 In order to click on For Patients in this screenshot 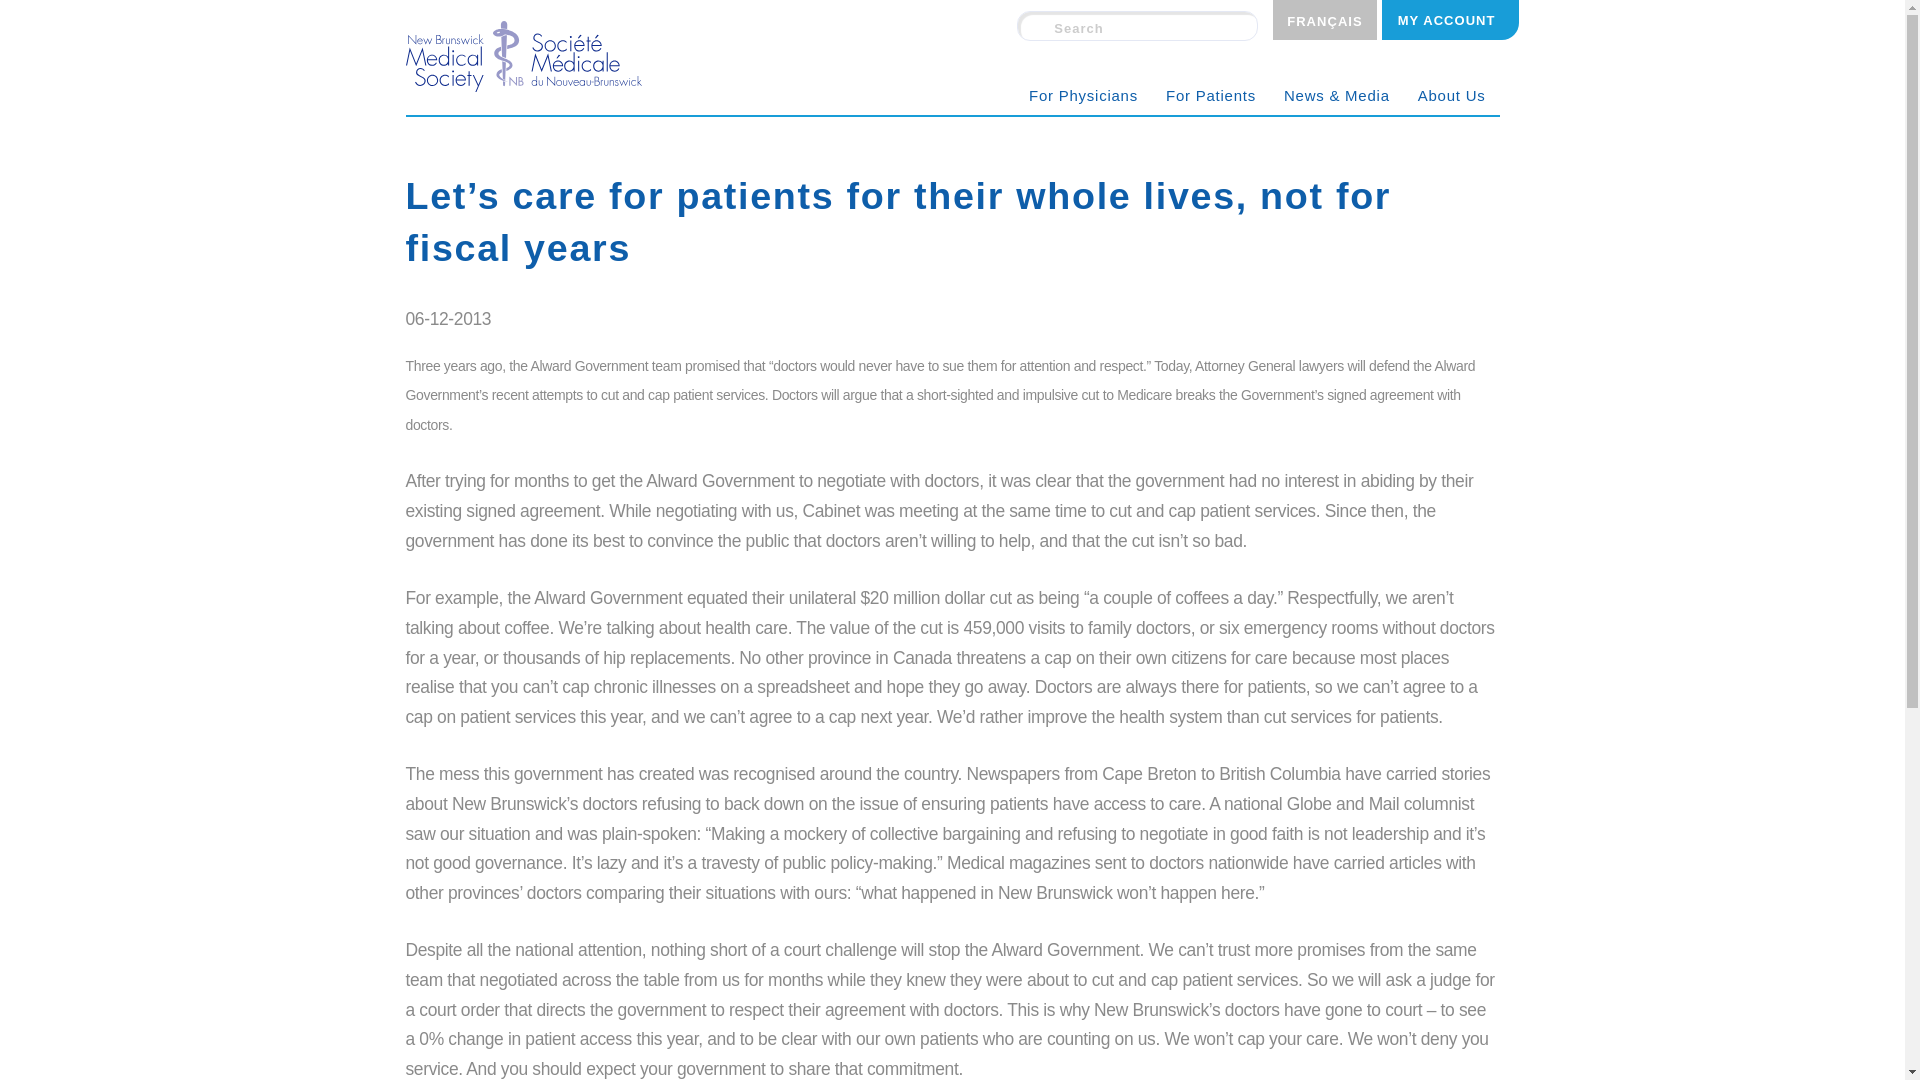, I will do `click(1210, 95)`.